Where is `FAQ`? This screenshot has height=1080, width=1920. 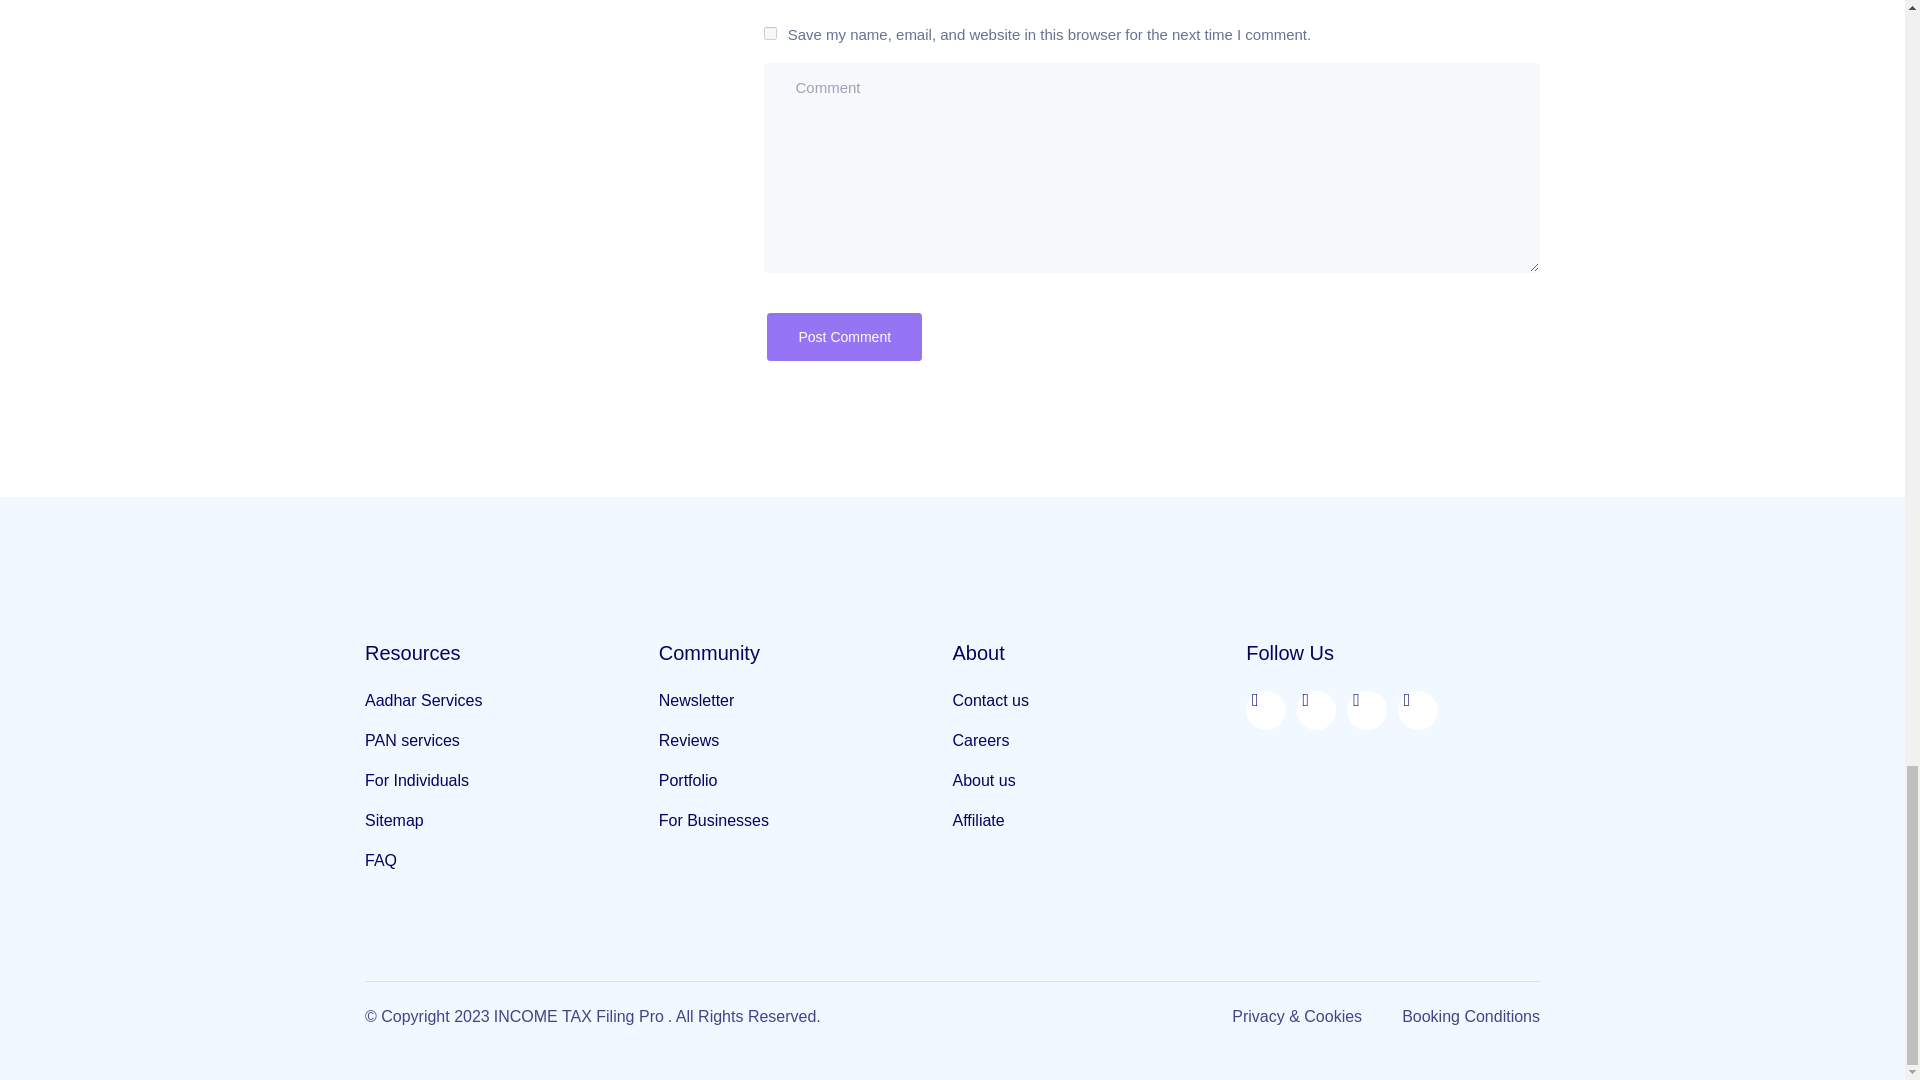 FAQ is located at coordinates (511, 861).